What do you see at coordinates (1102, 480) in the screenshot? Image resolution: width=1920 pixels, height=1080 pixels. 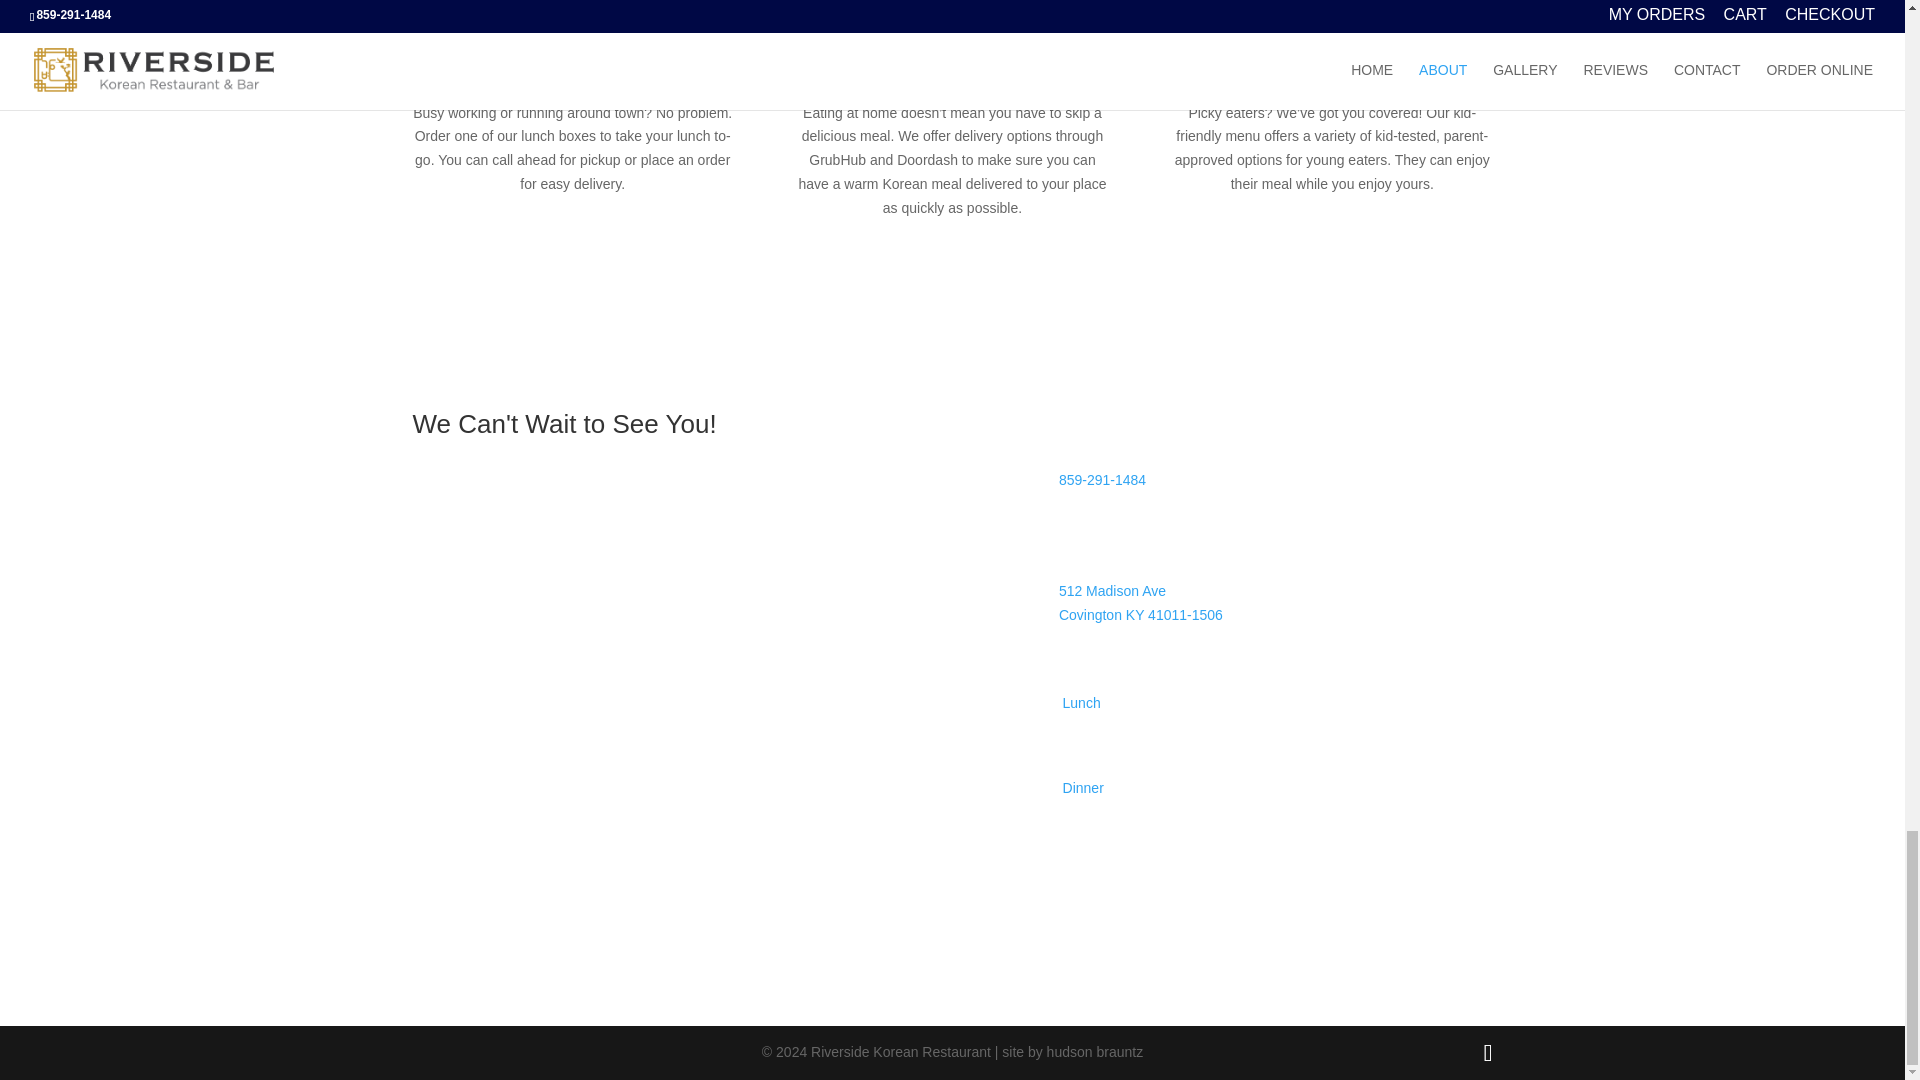 I see `859-291-1484` at bounding box center [1102, 480].